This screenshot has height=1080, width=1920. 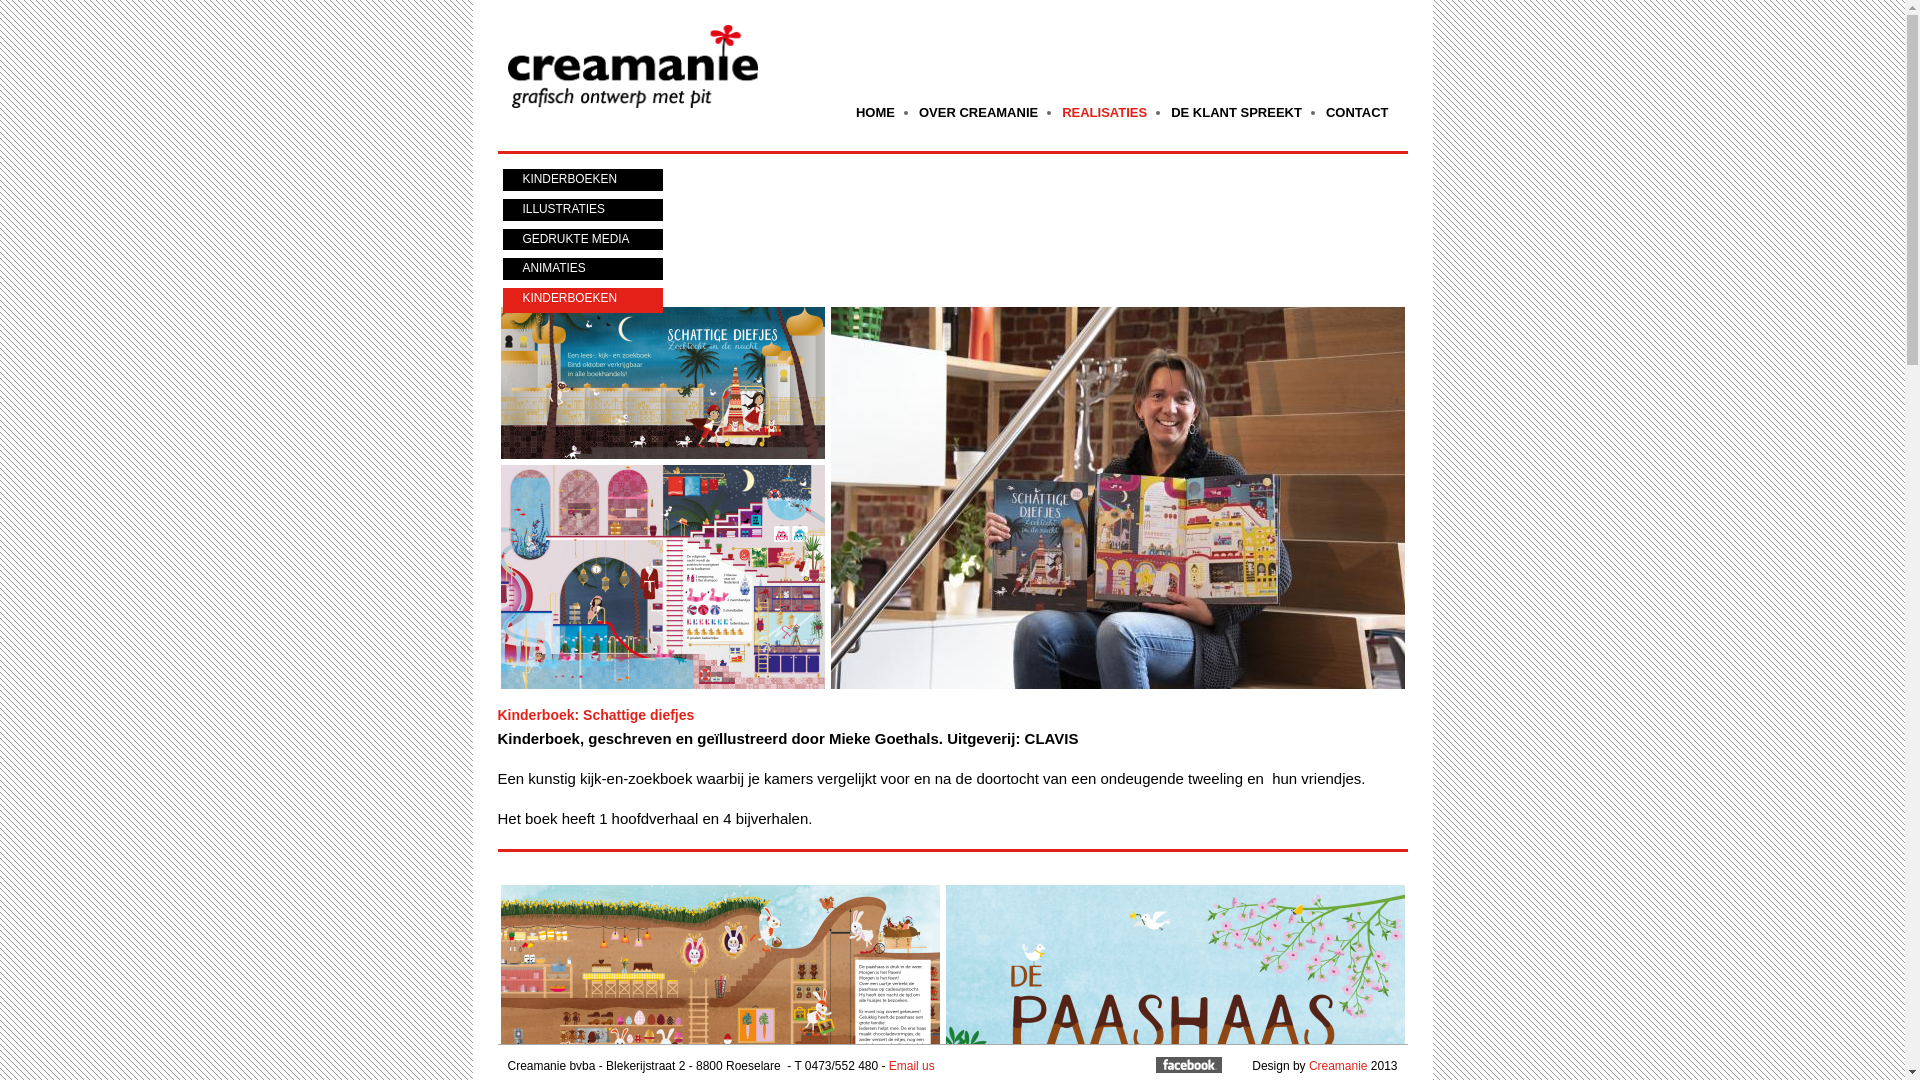 What do you see at coordinates (596, 715) in the screenshot?
I see `Kinderboek: Schattige diefjes` at bounding box center [596, 715].